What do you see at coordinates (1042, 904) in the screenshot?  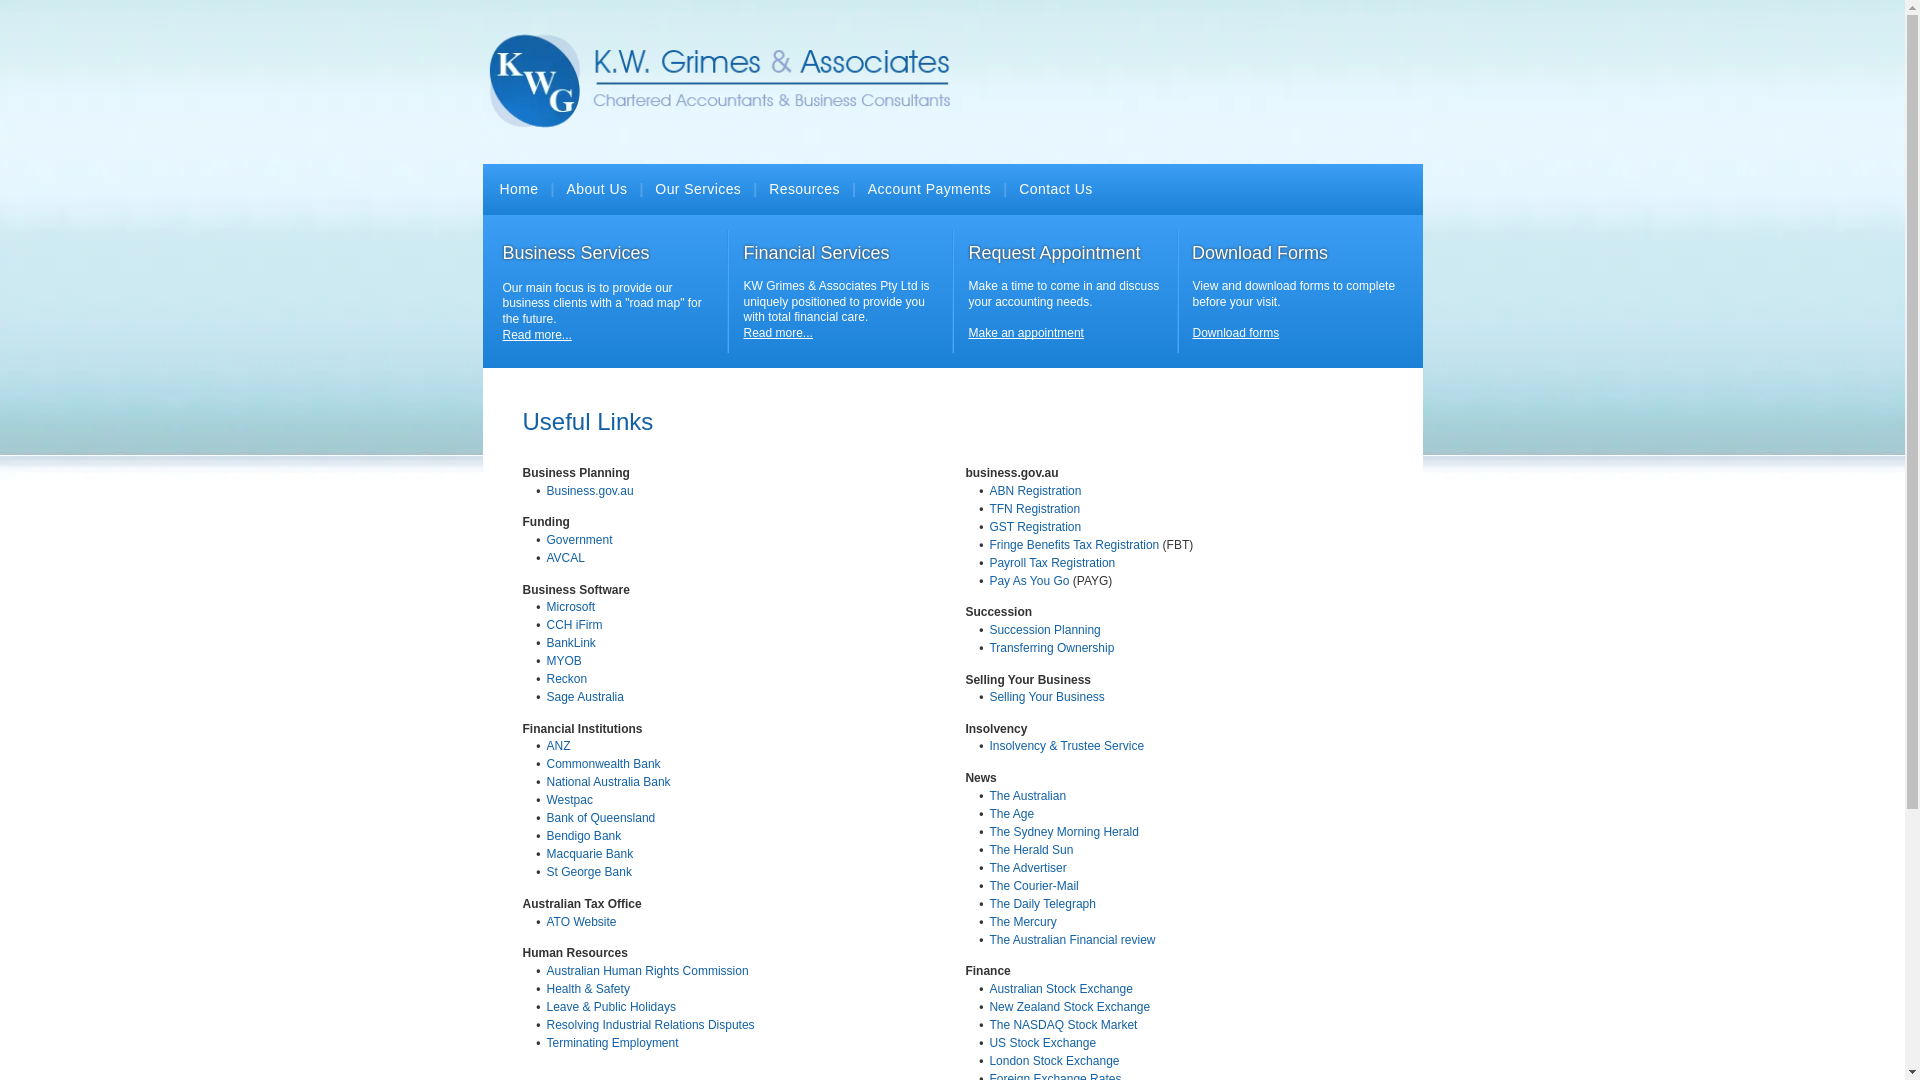 I see `The Daily Telegraph` at bounding box center [1042, 904].